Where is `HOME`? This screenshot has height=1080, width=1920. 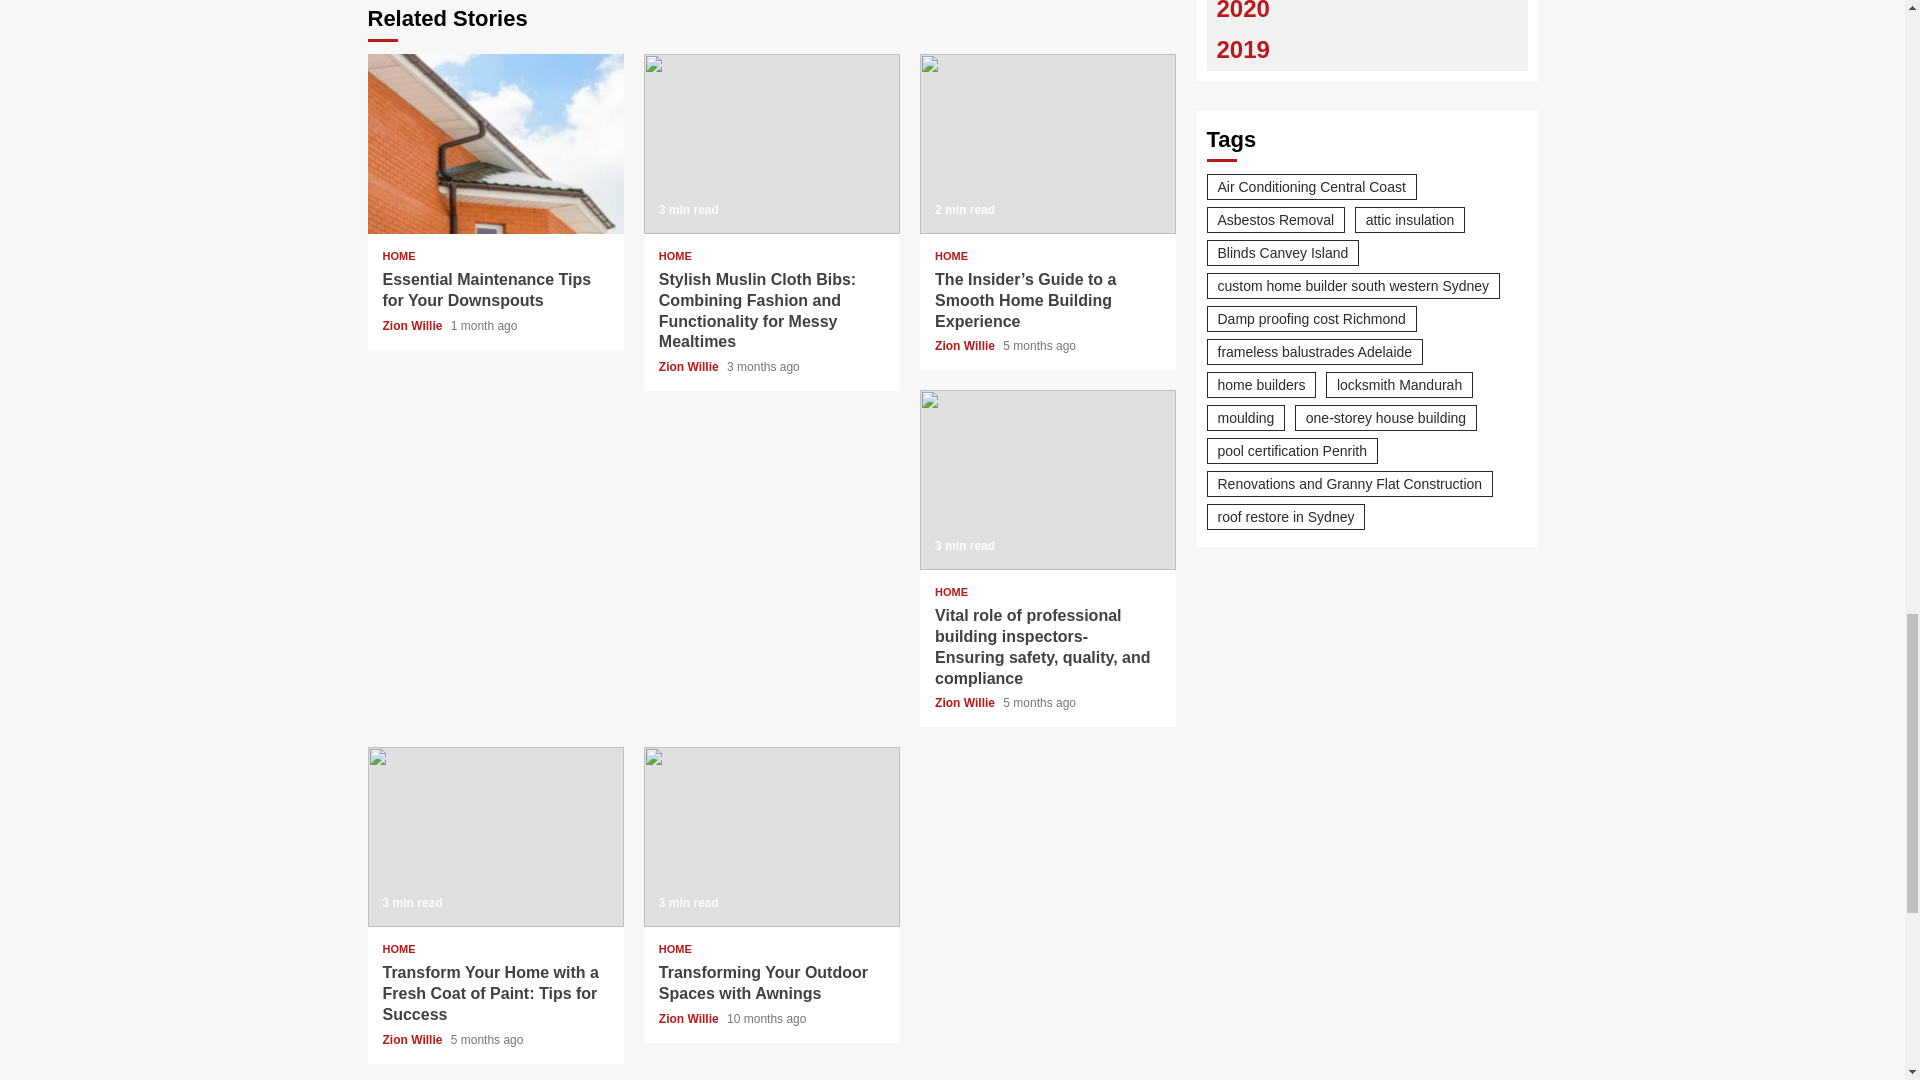
HOME is located at coordinates (398, 256).